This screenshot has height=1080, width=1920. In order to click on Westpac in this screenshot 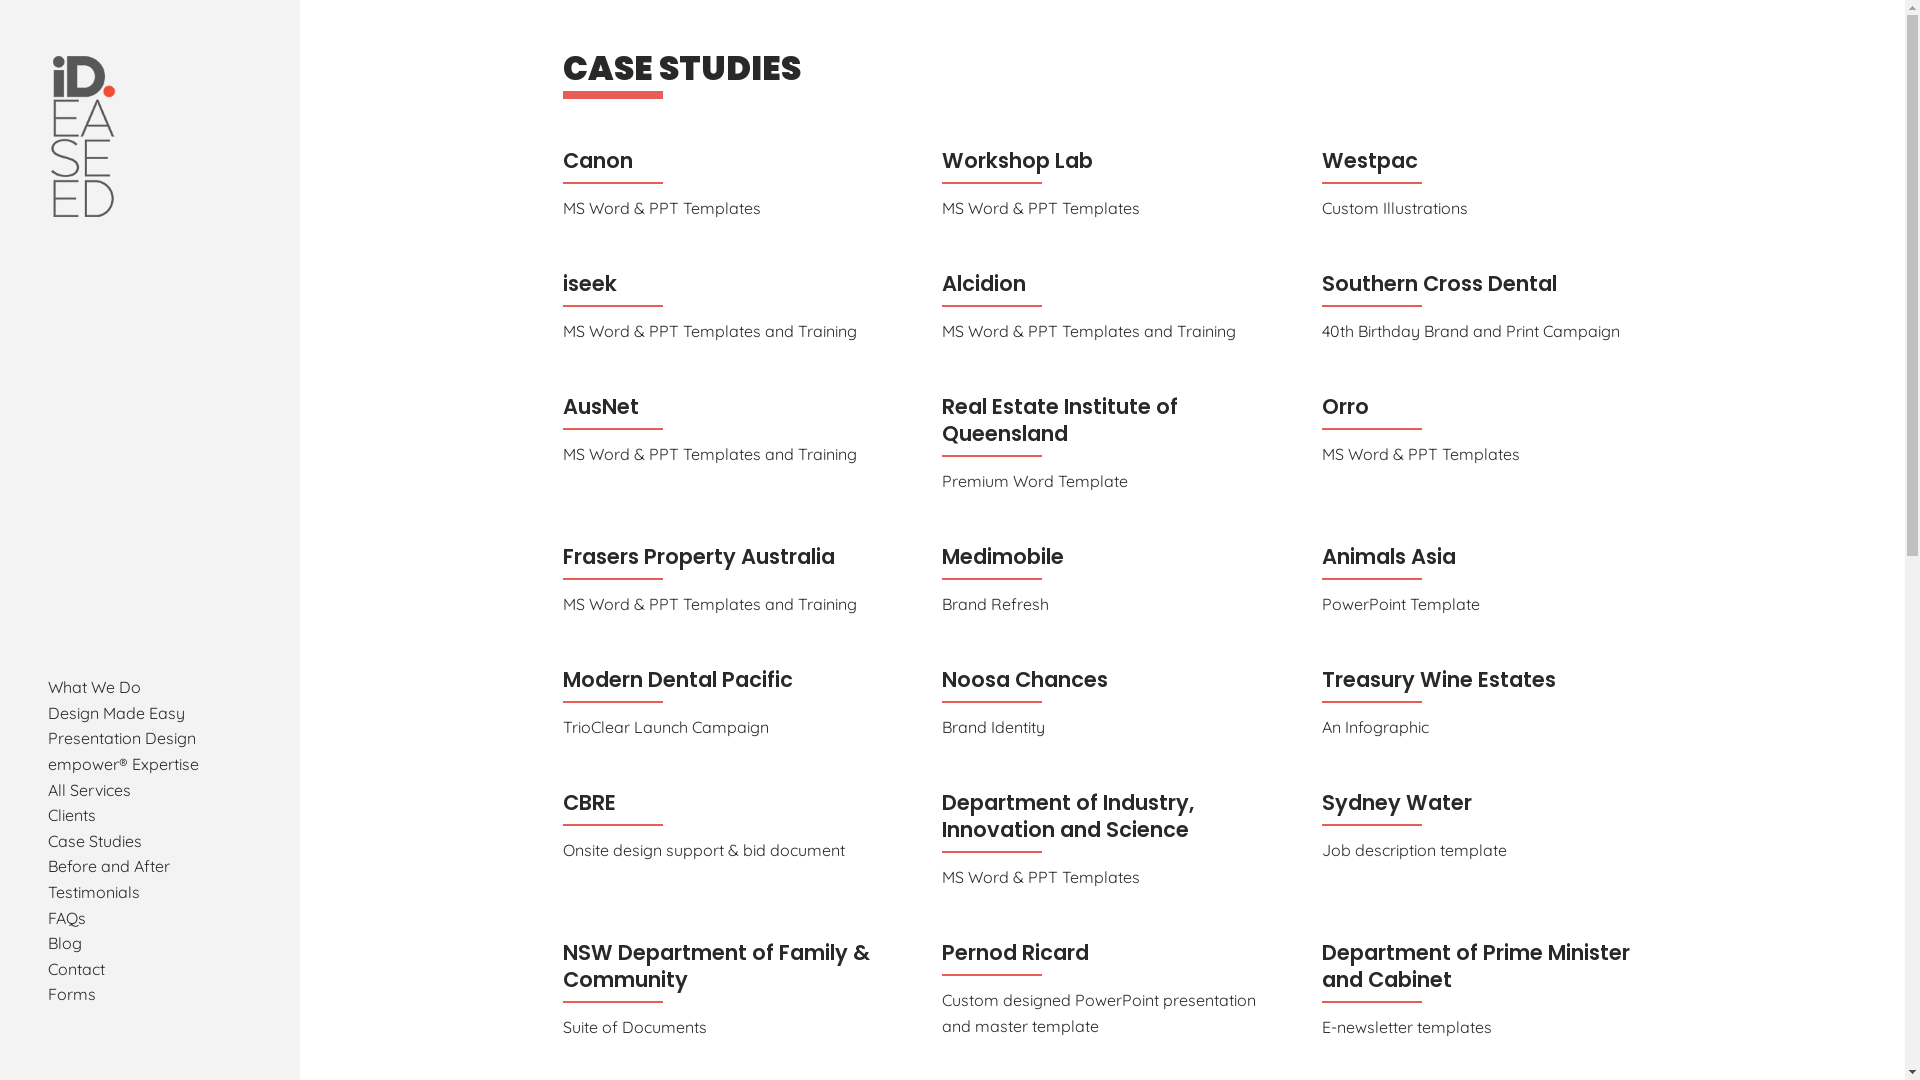, I will do `click(1370, 160)`.